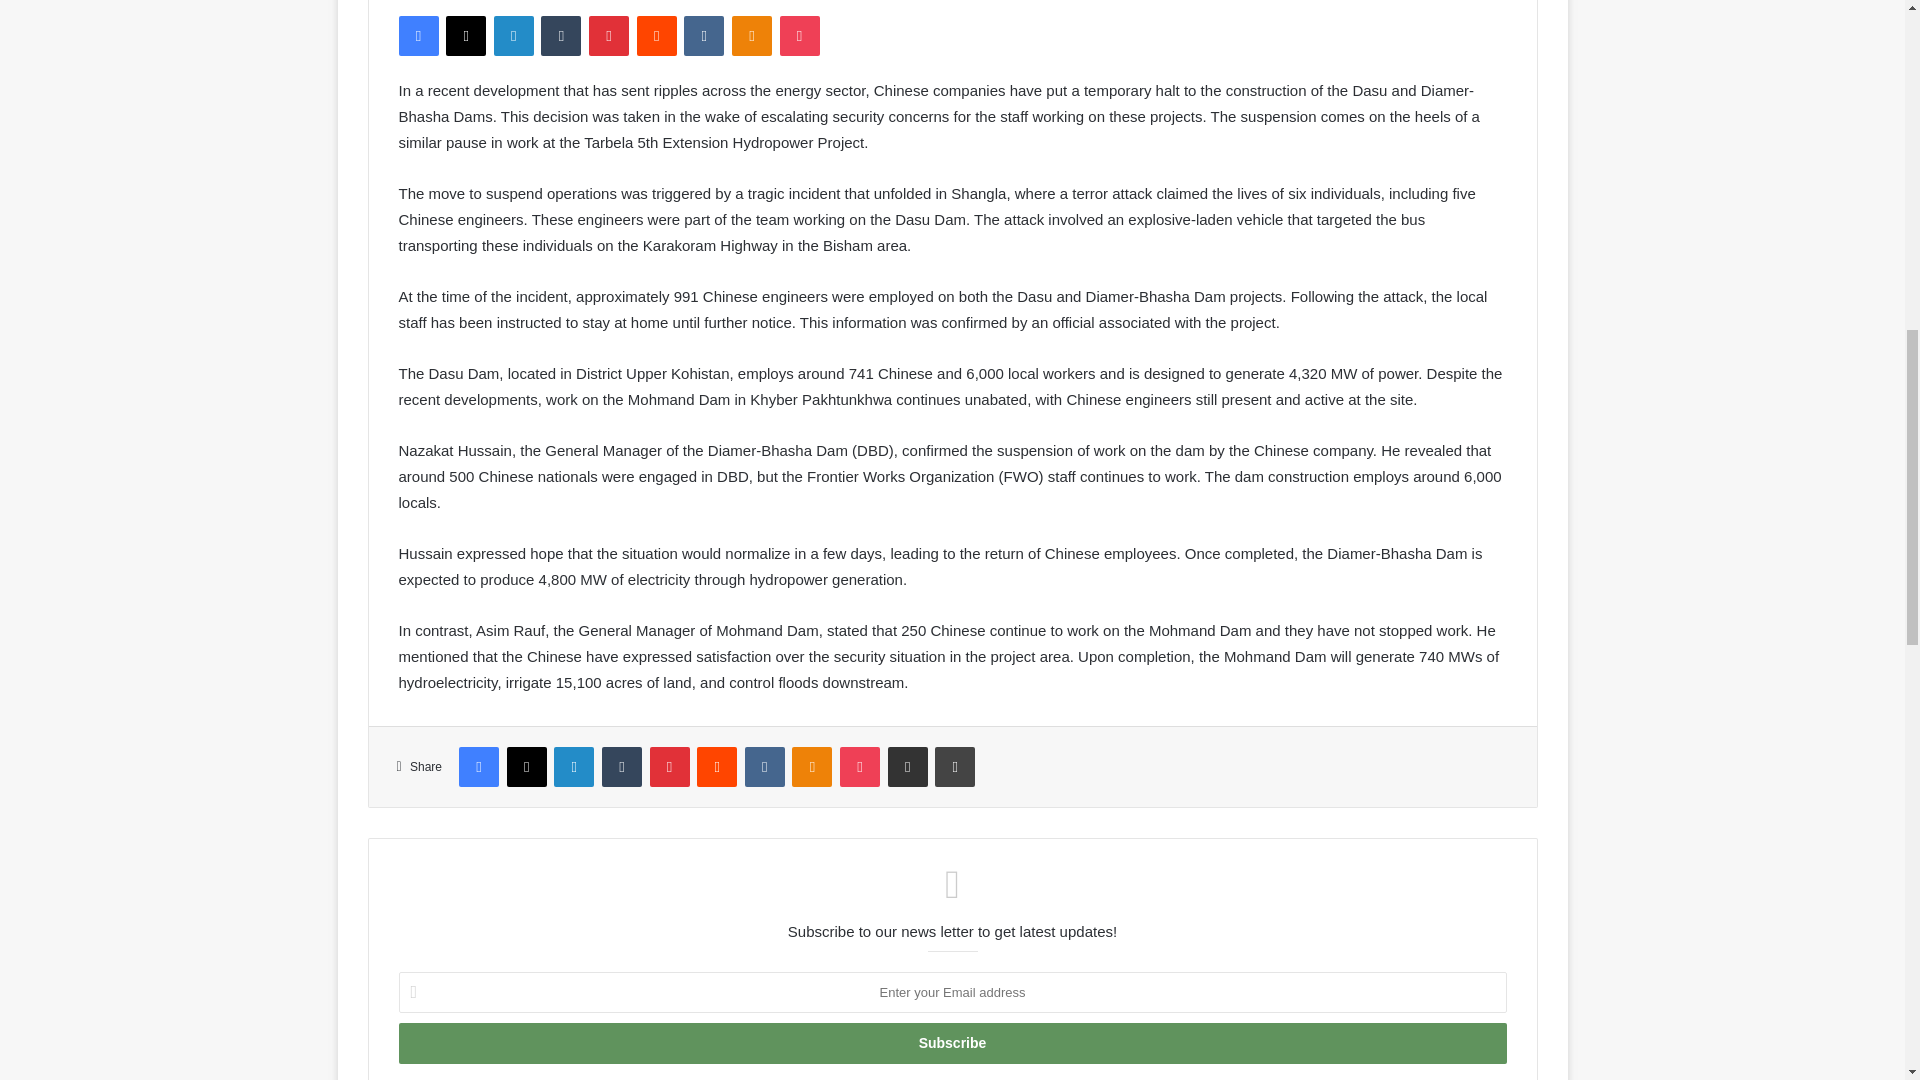  I want to click on LinkedIn, so click(513, 36).